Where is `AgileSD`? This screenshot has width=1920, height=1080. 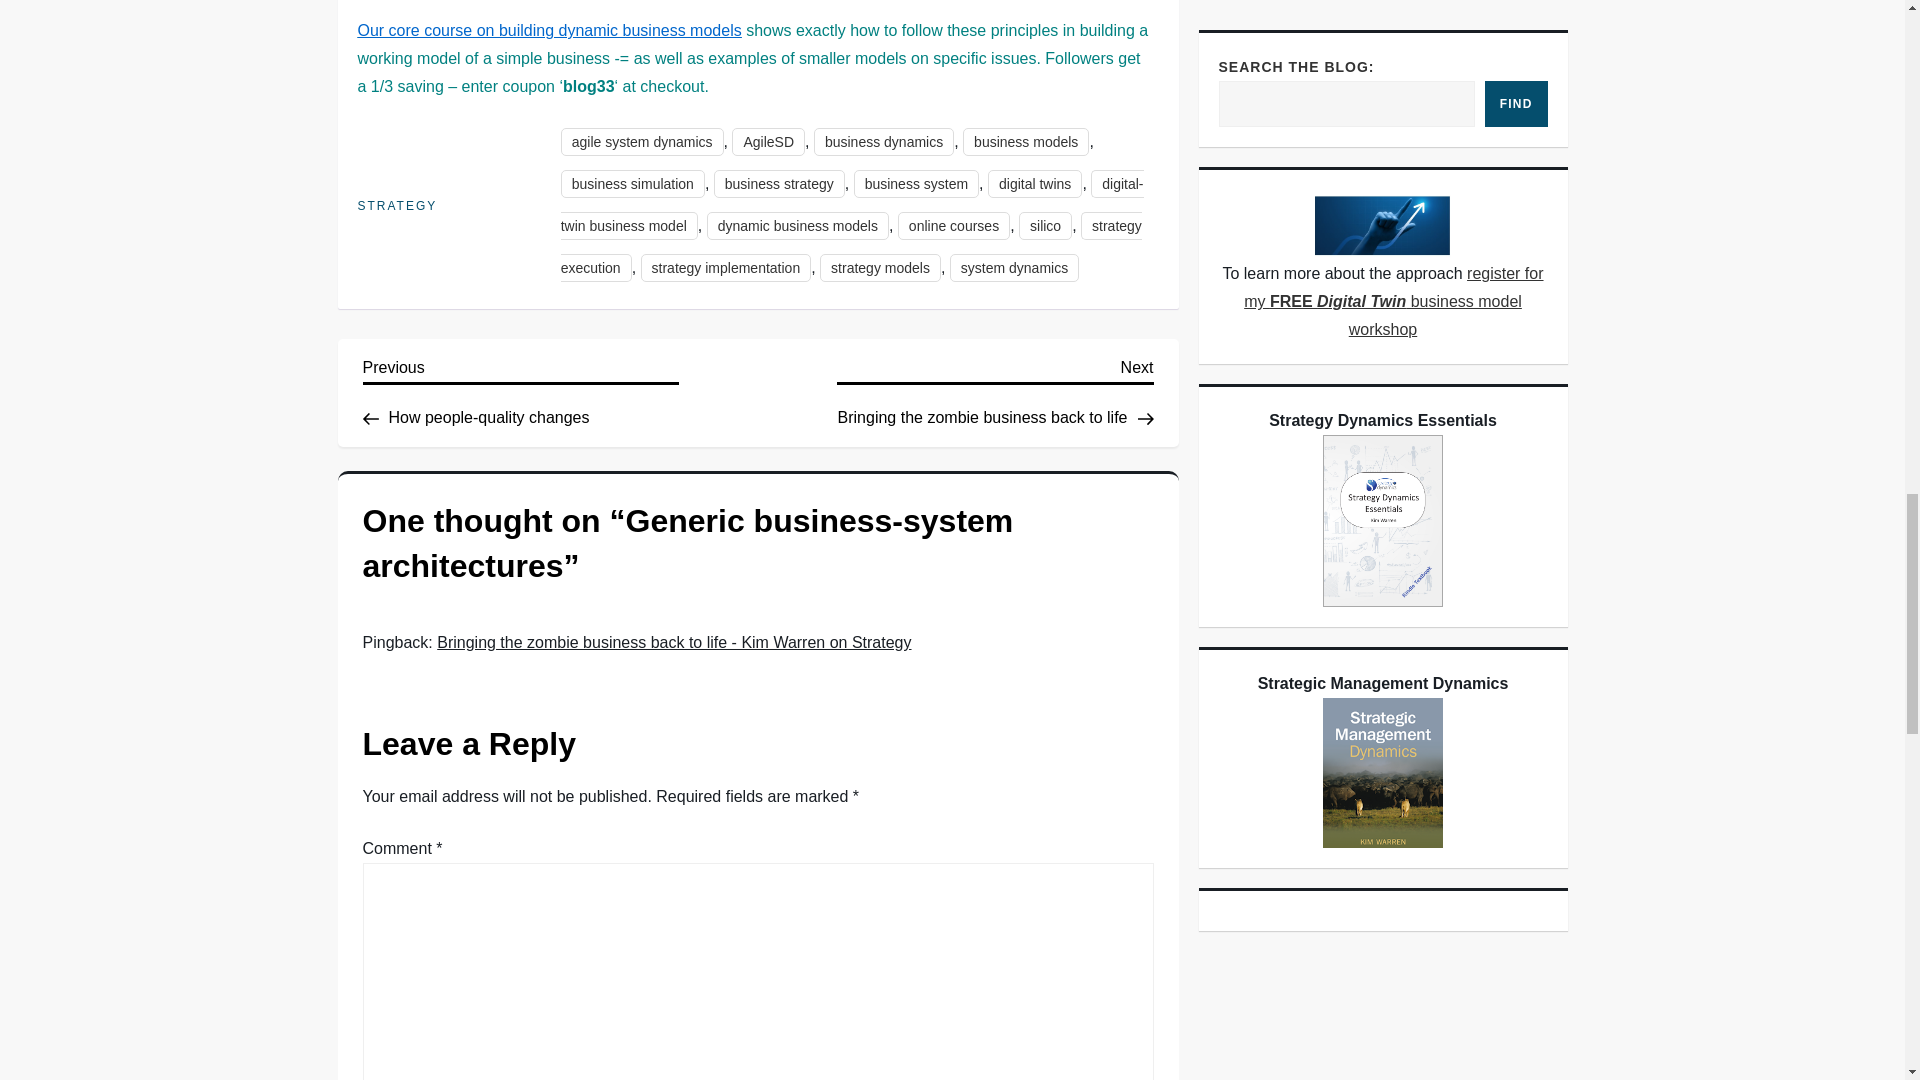
AgileSD is located at coordinates (768, 142).